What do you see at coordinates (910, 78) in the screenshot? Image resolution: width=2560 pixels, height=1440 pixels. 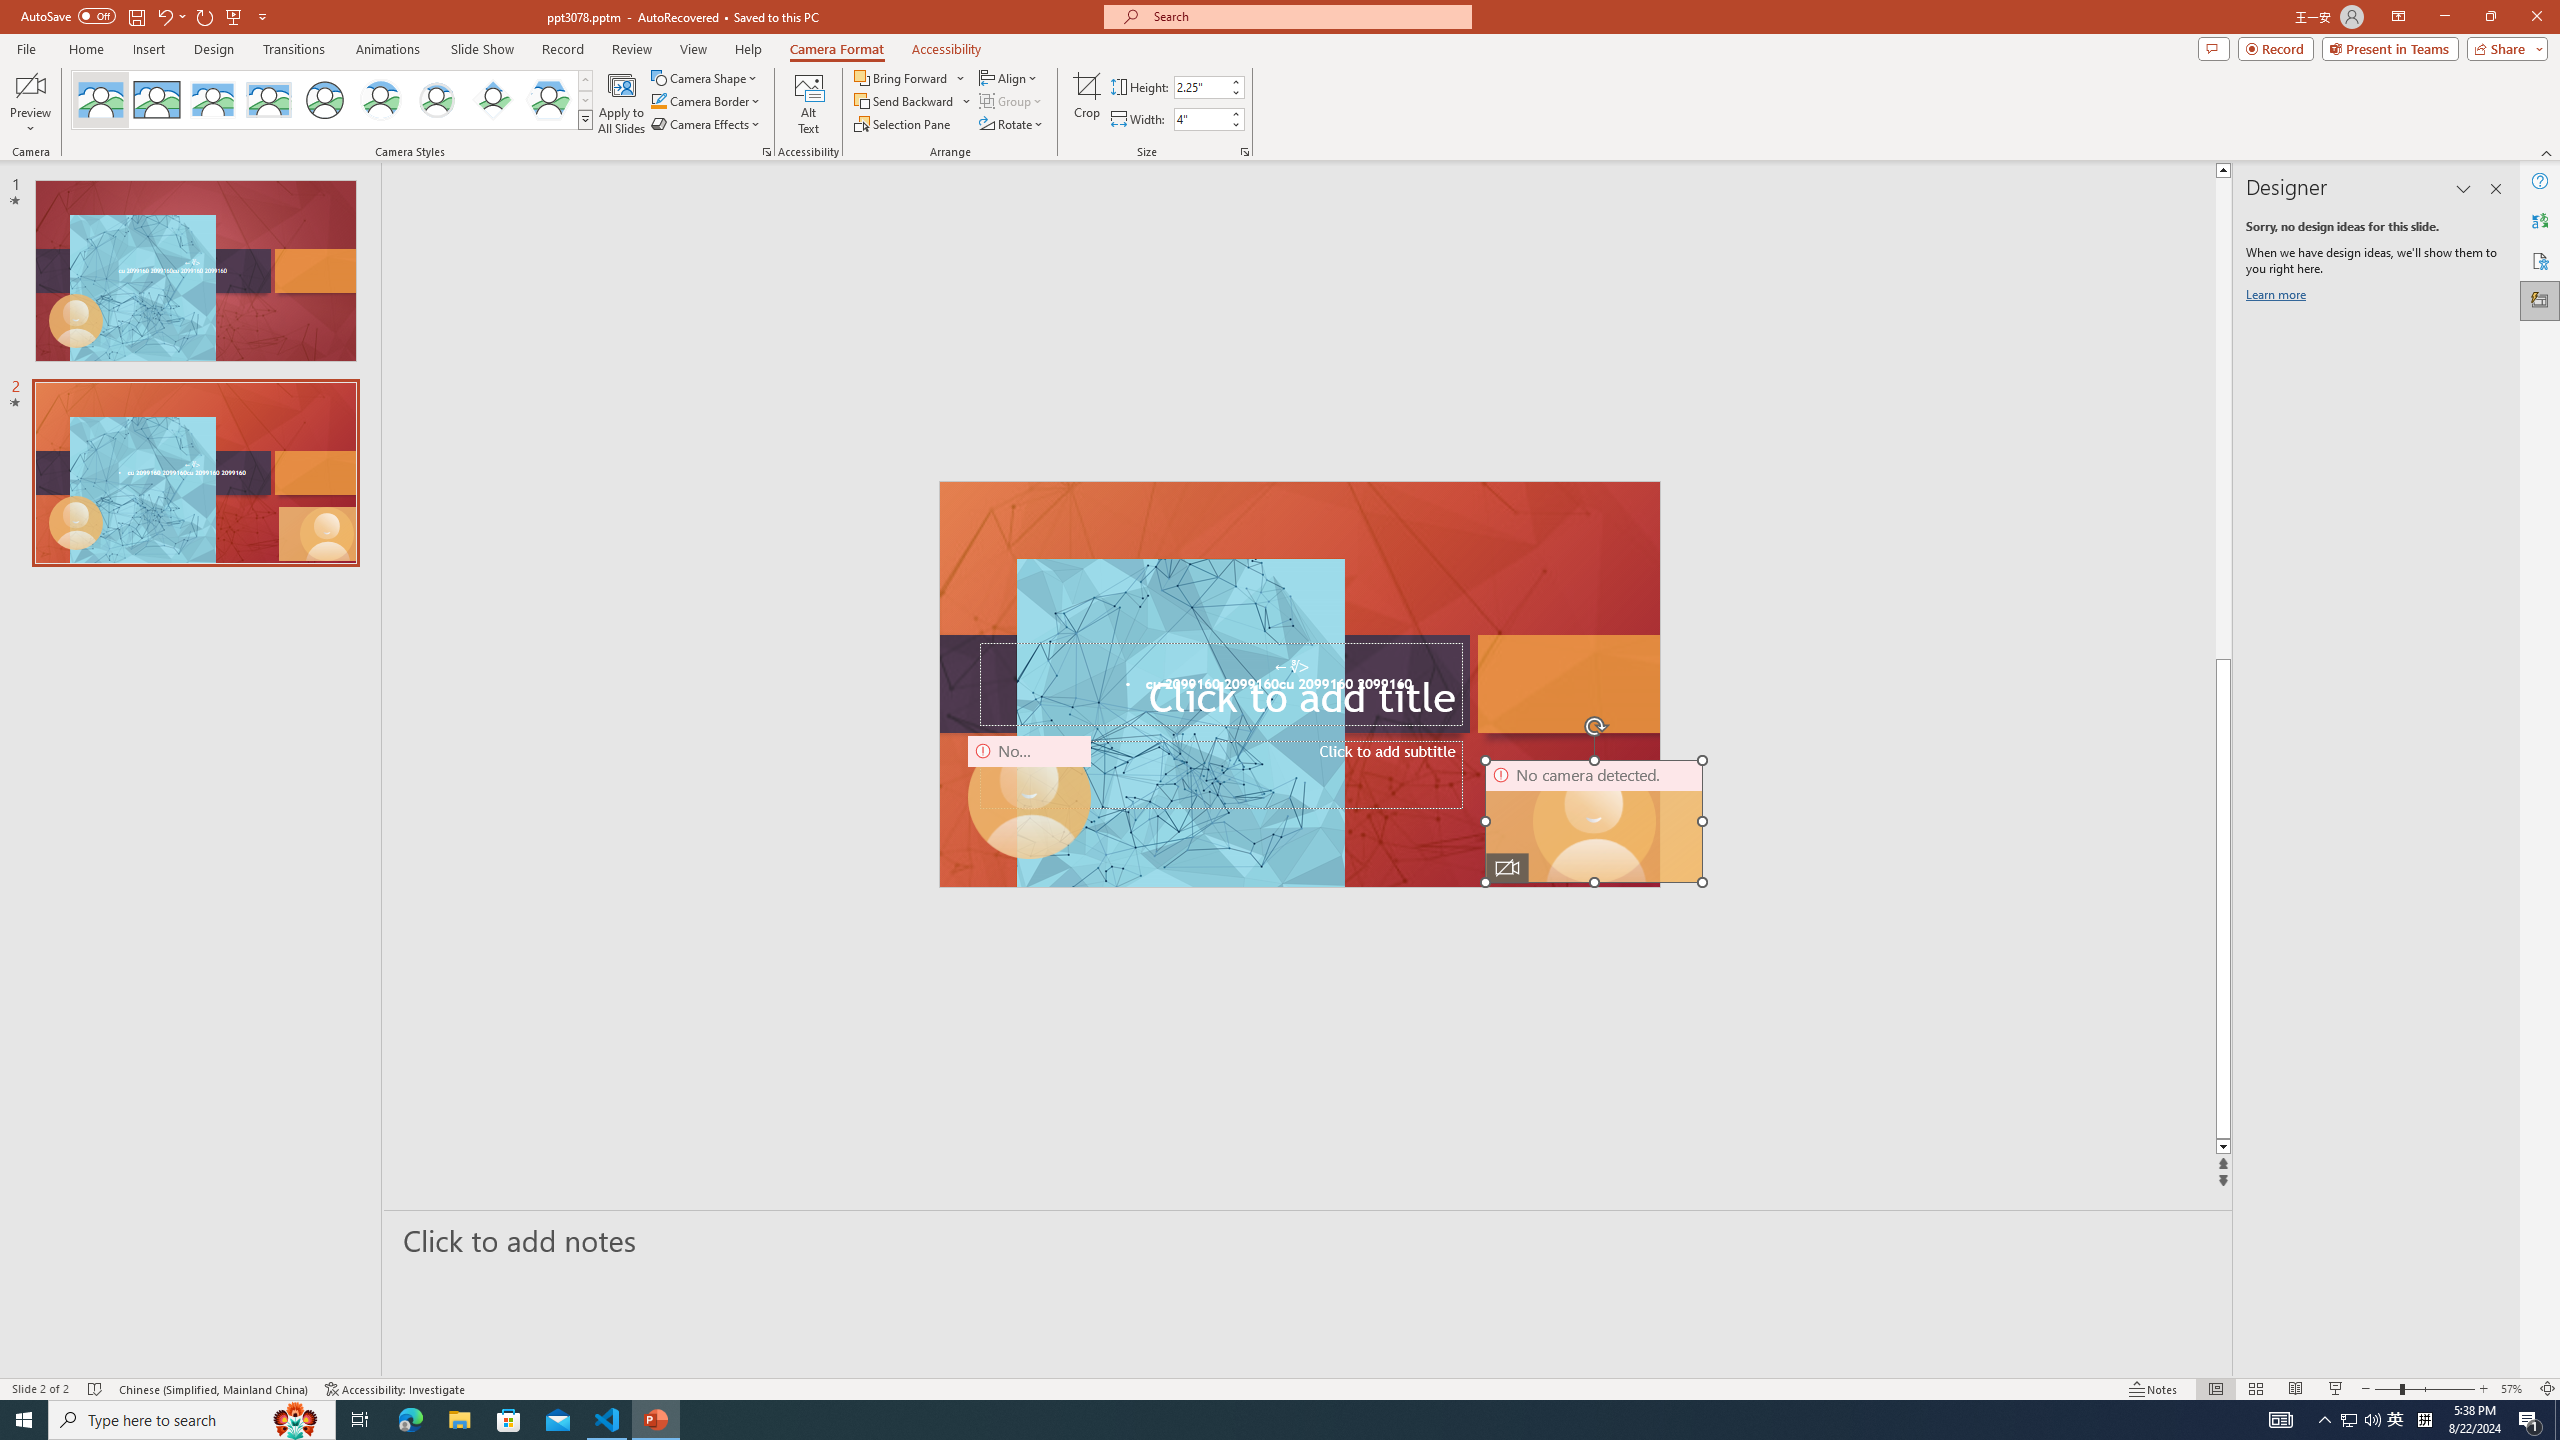 I see `Bring Forward` at bounding box center [910, 78].